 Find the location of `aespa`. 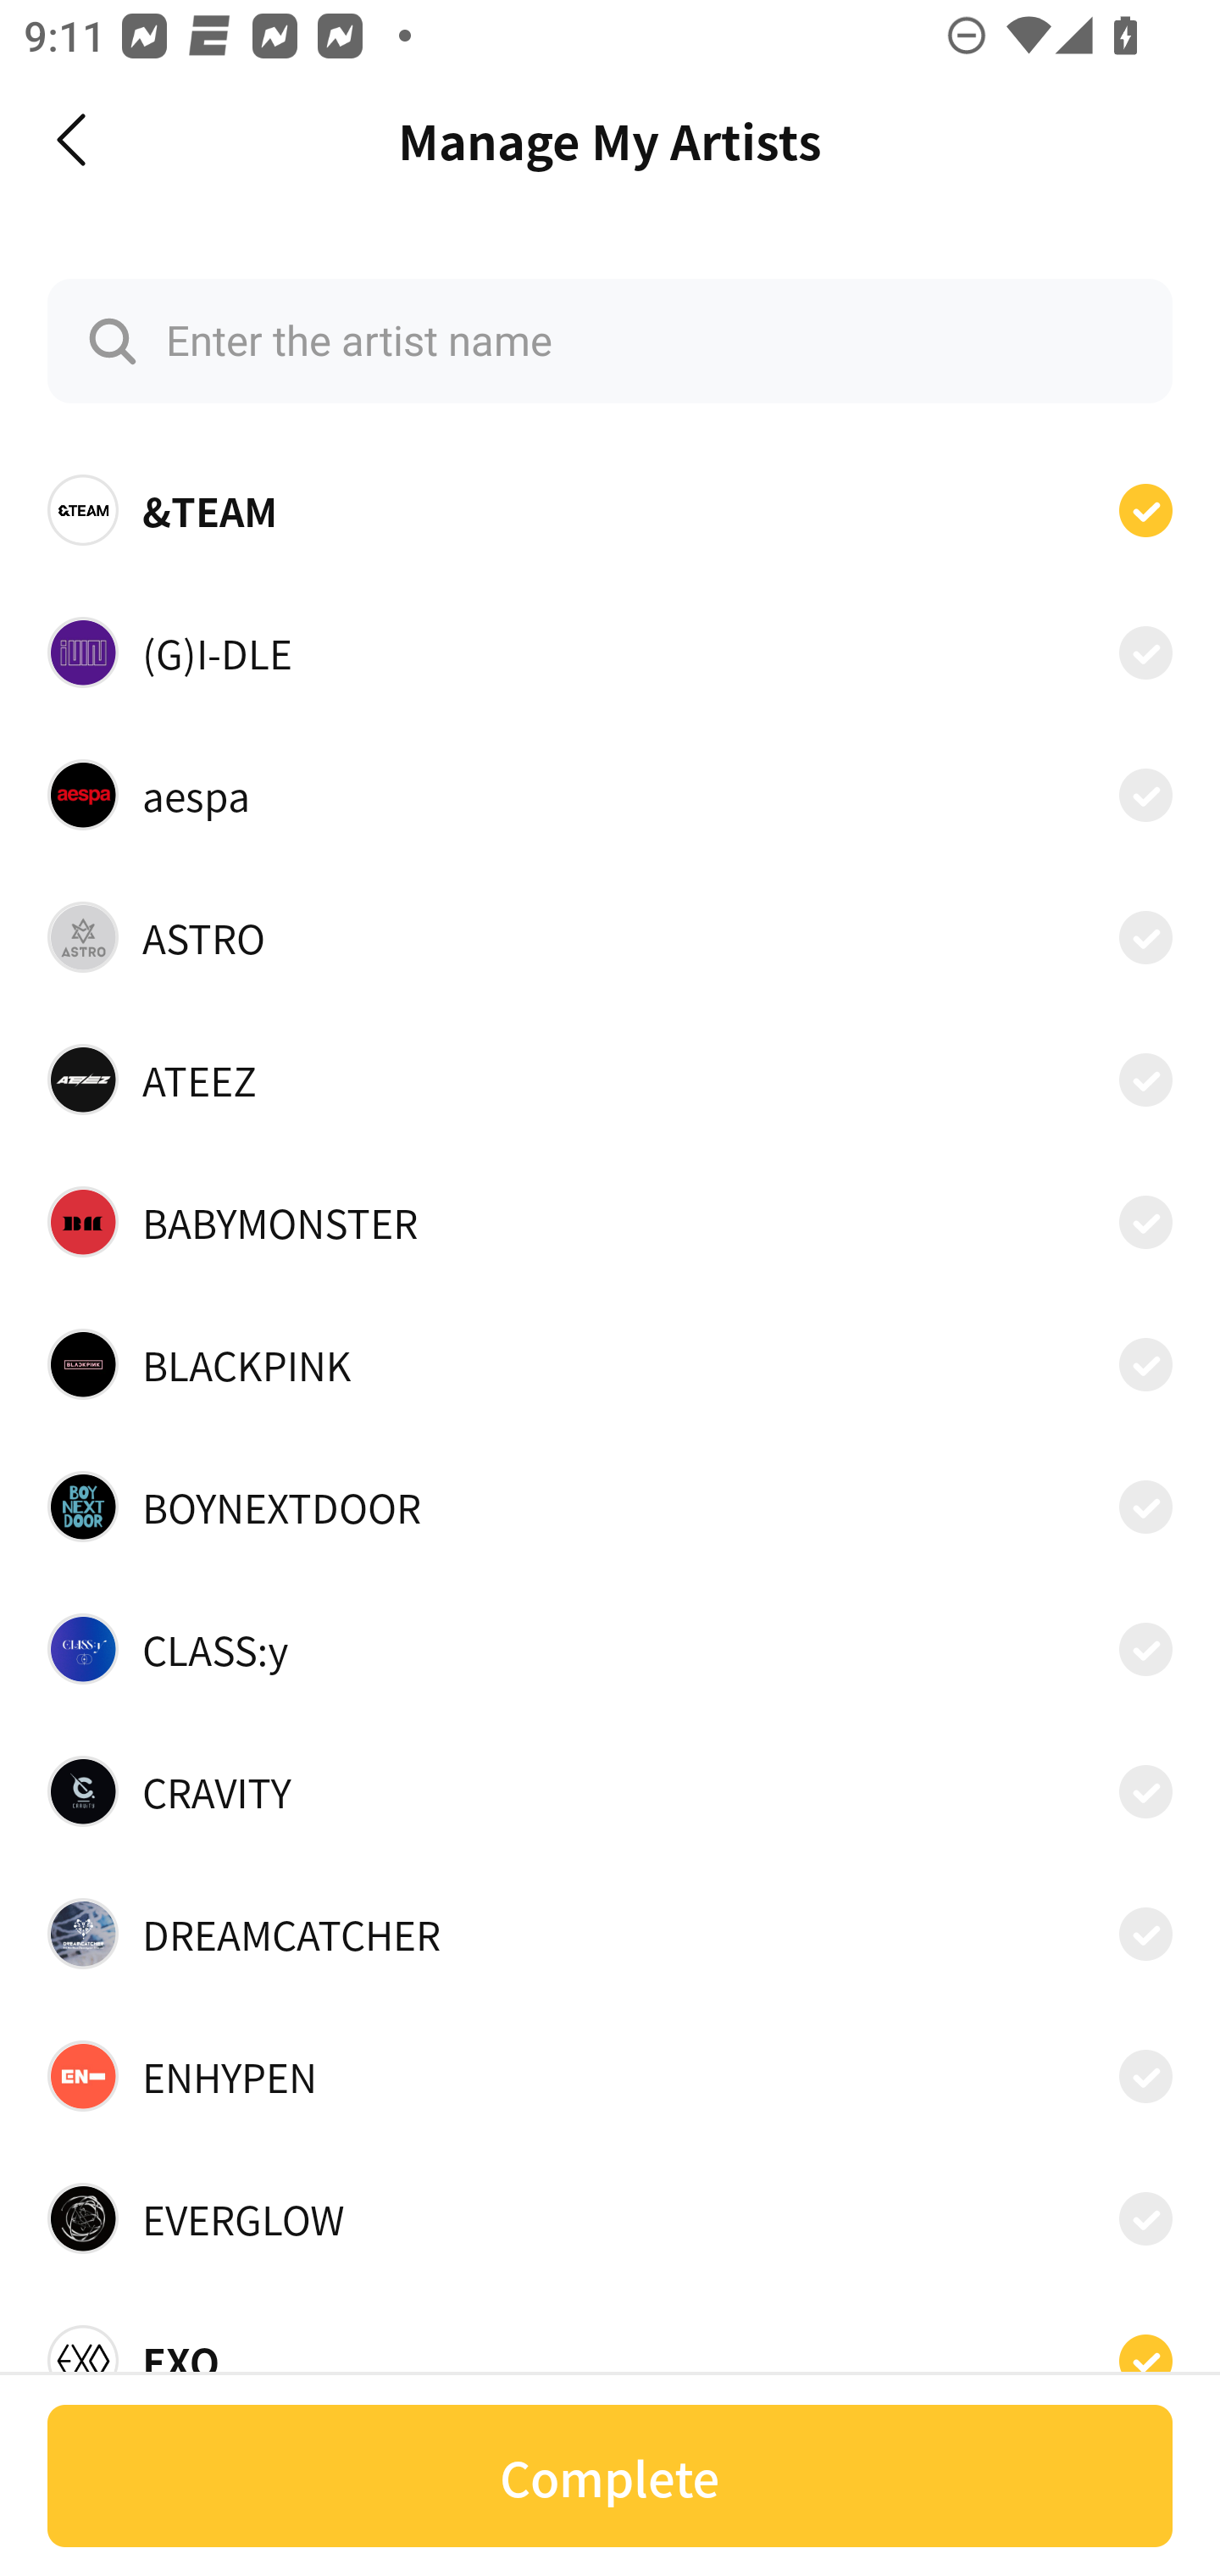

aespa is located at coordinates (610, 794).